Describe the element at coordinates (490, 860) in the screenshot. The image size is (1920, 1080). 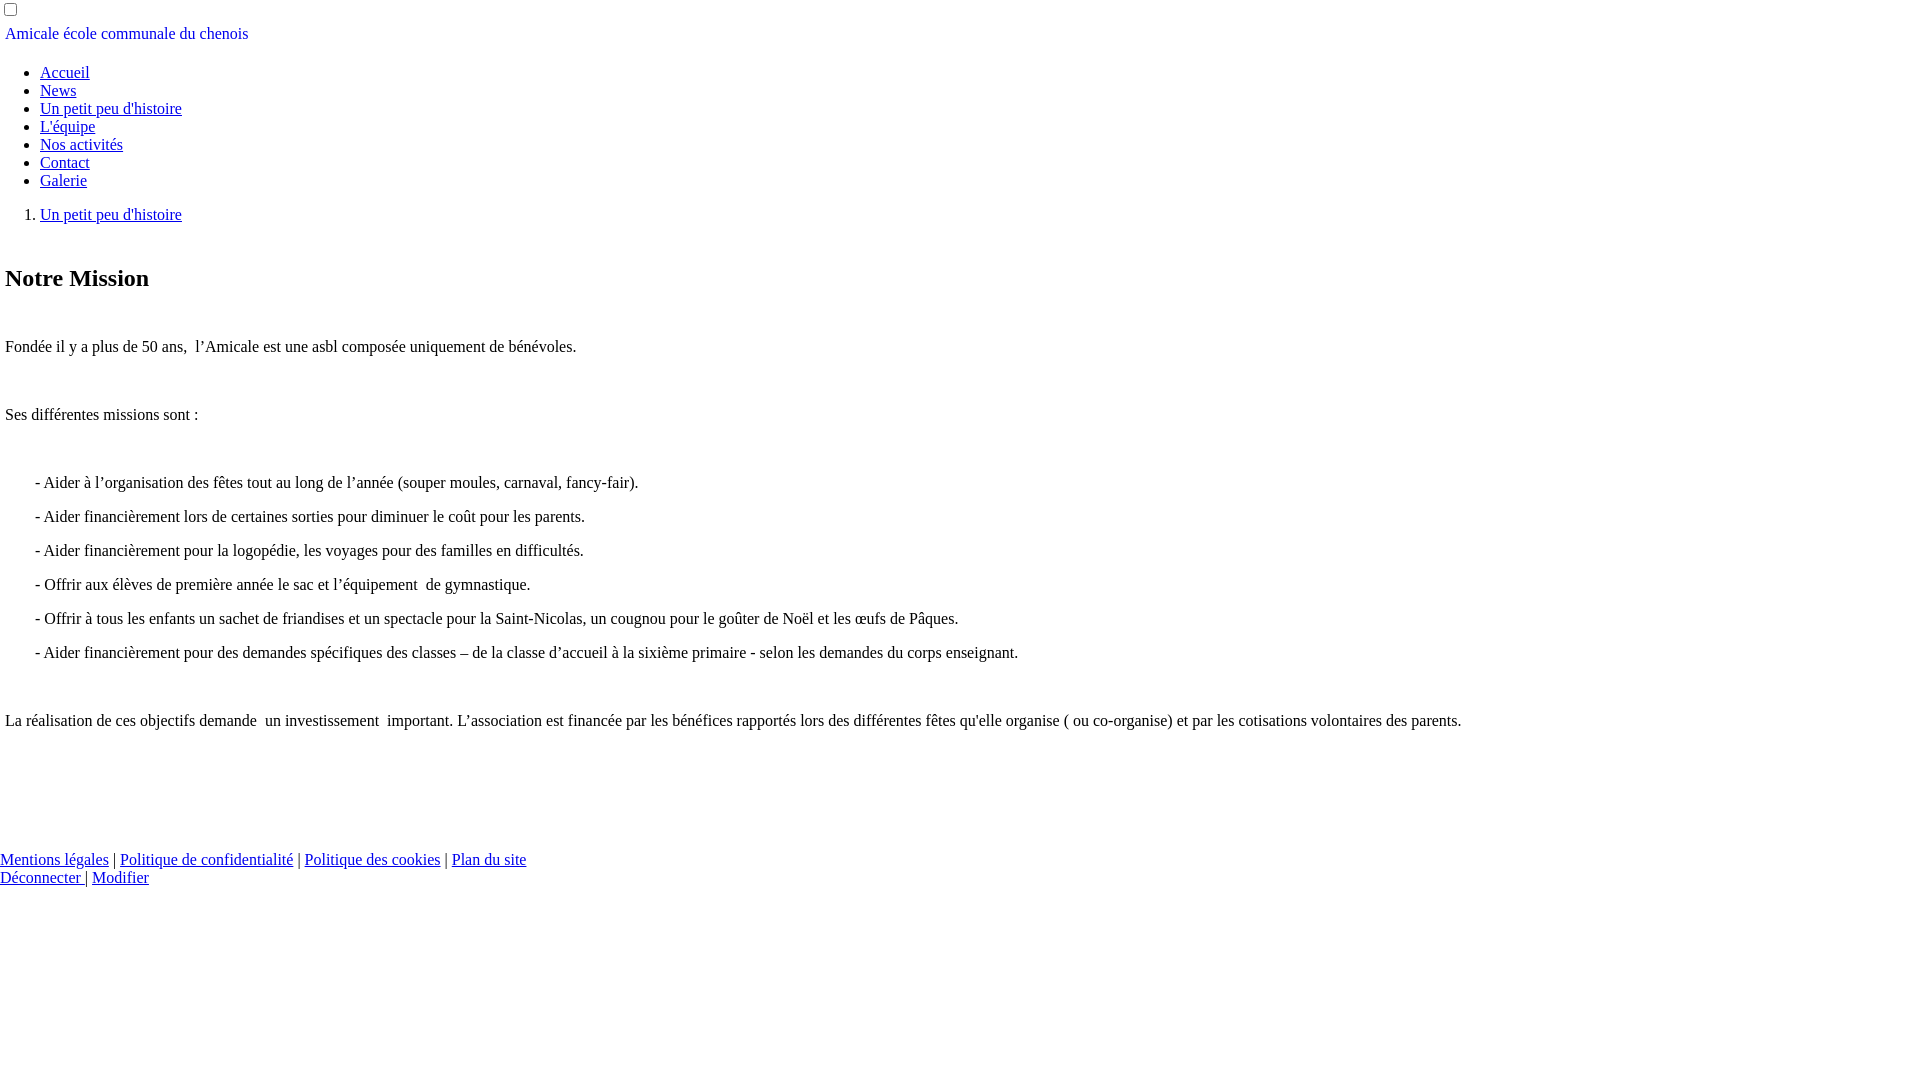
I see `Plan du site` at that location.